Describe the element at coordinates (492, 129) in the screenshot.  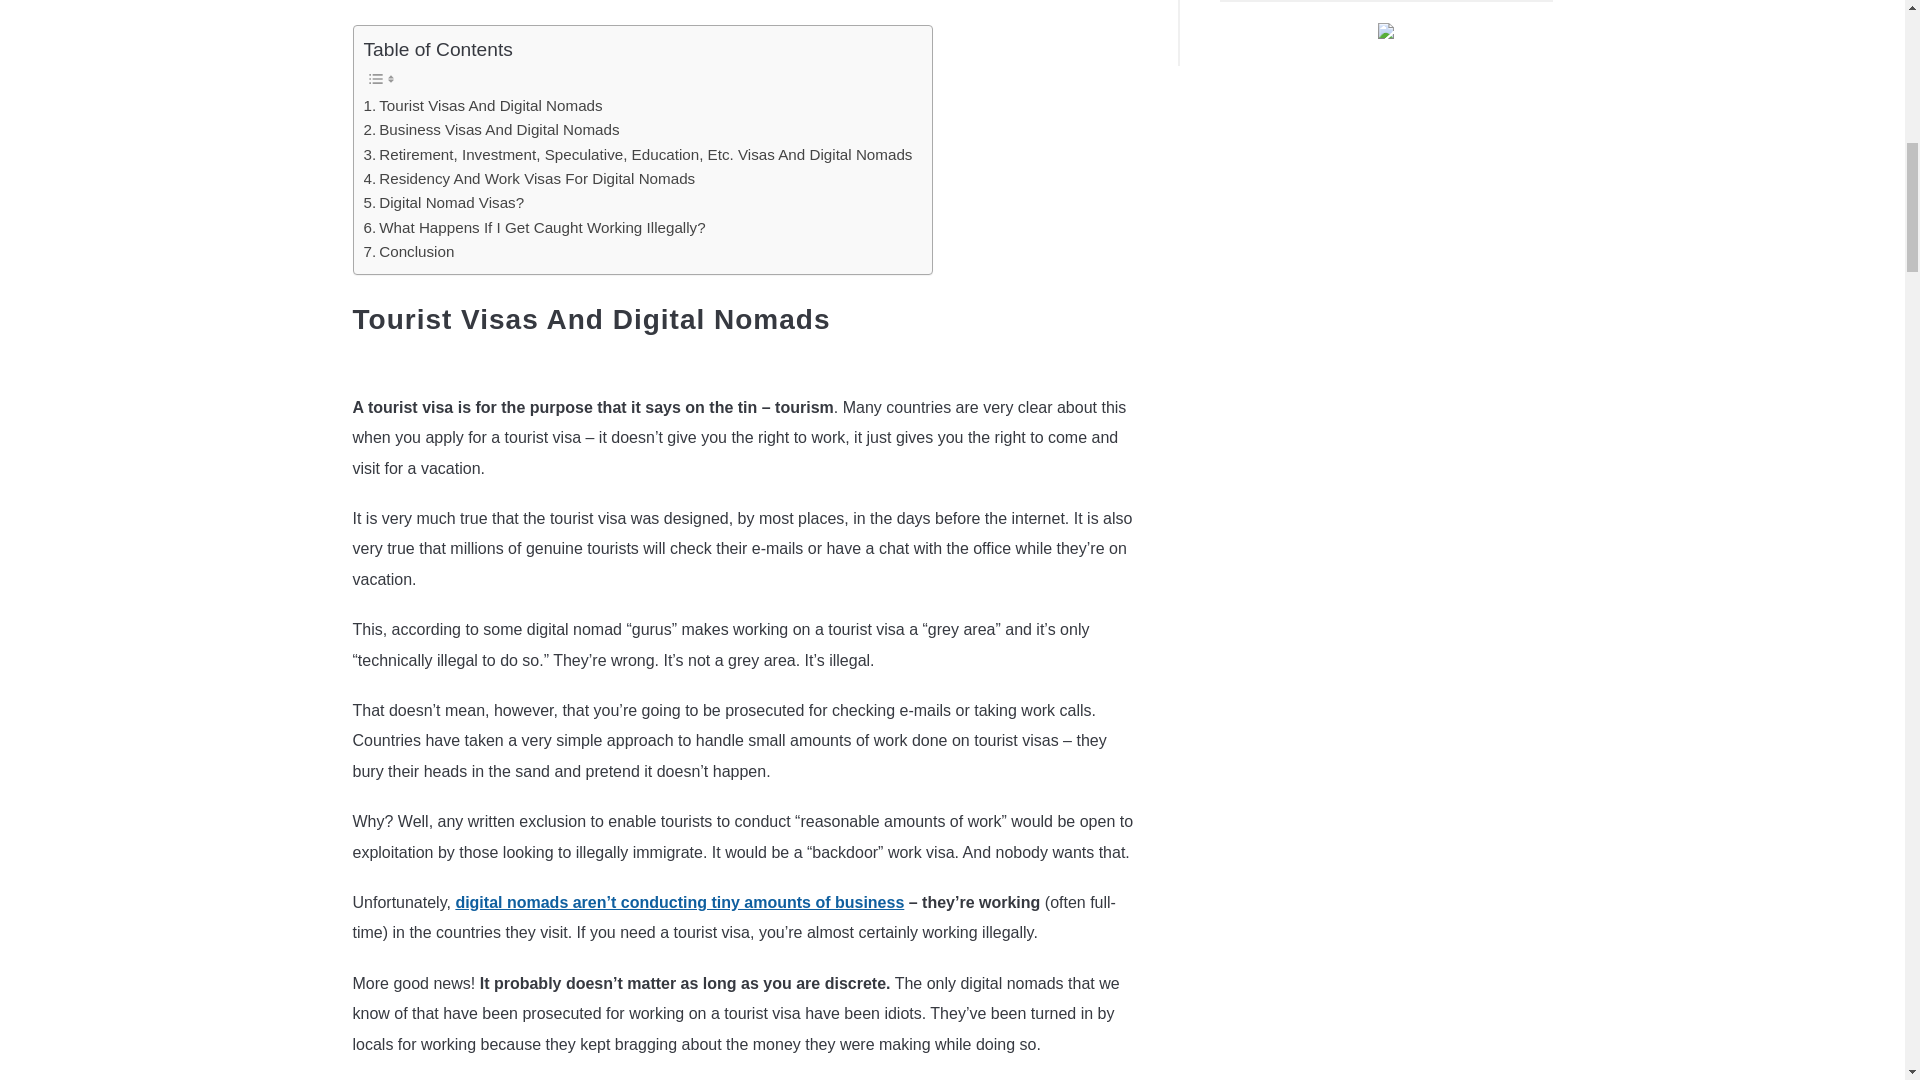
I see `Business Visas And Digital Nomads` at that location.